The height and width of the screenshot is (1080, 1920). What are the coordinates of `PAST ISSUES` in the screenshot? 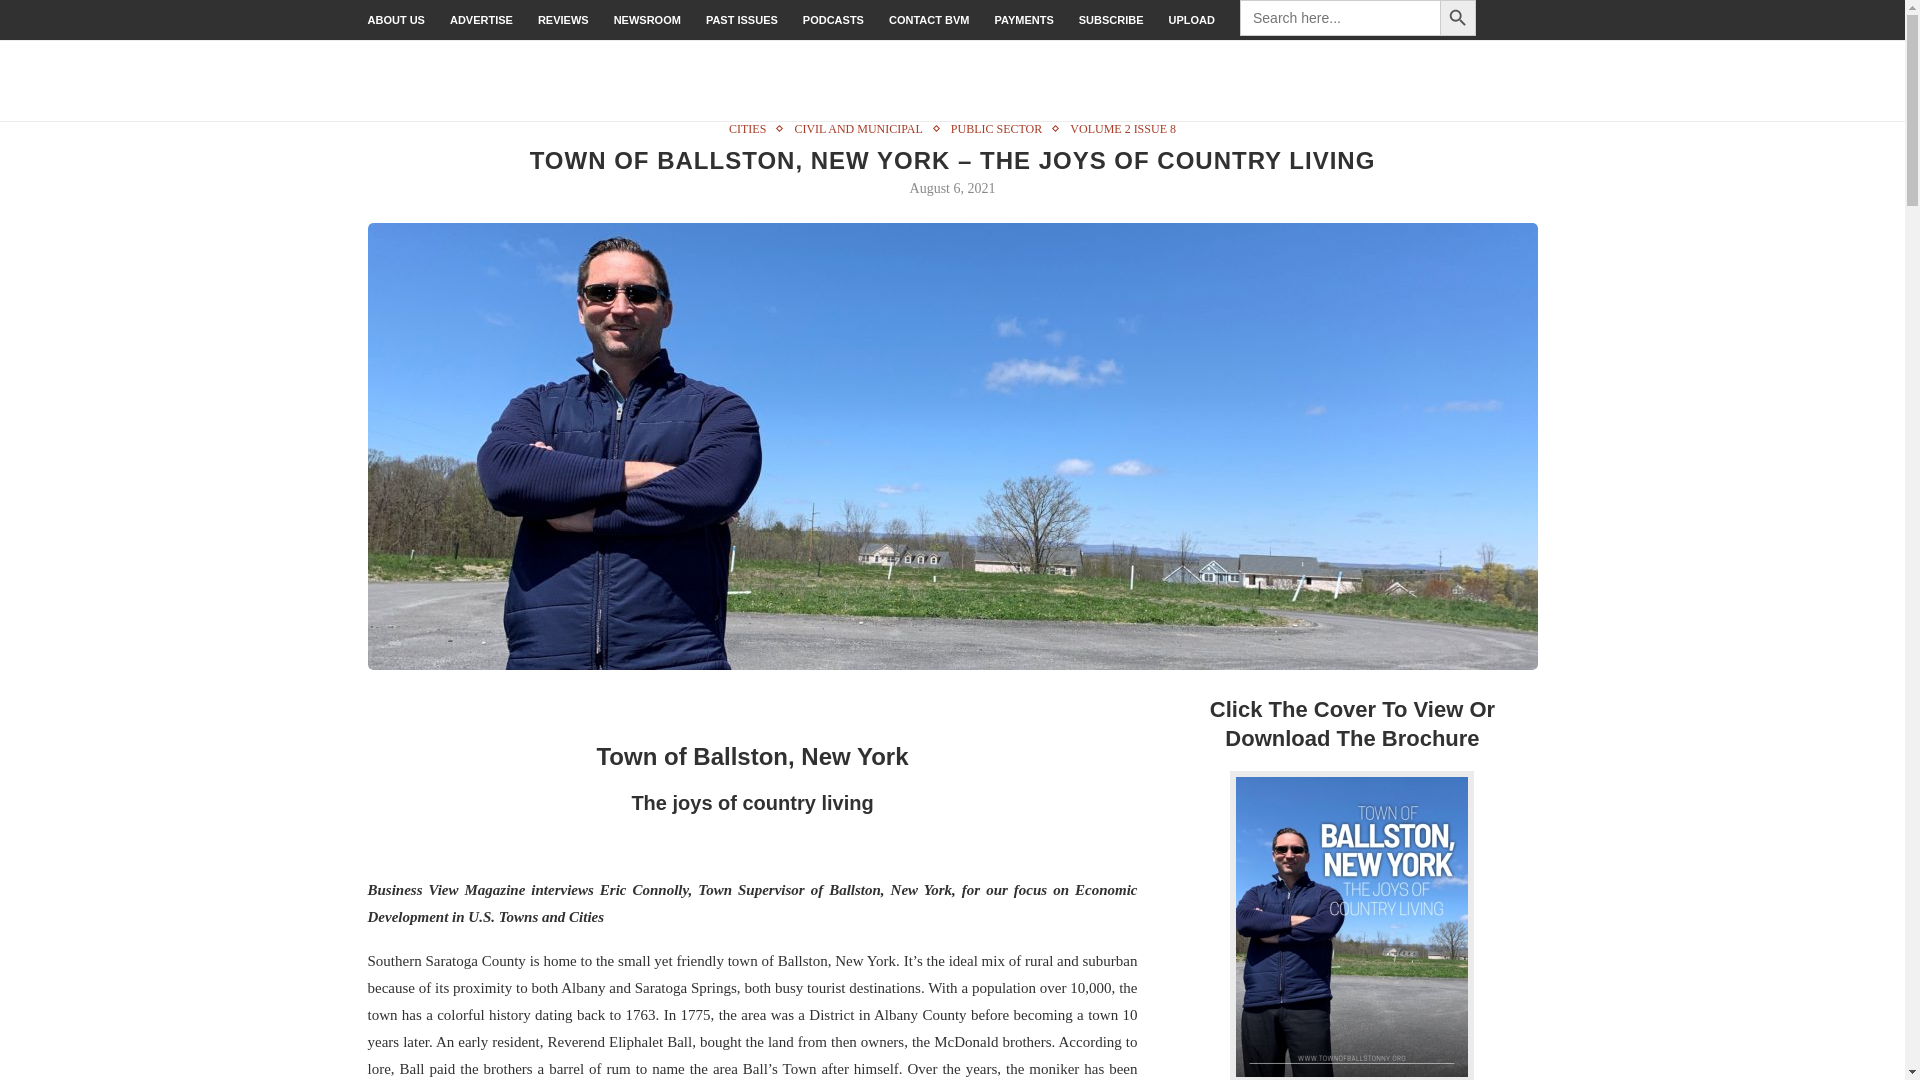 It's located at (742, 20).